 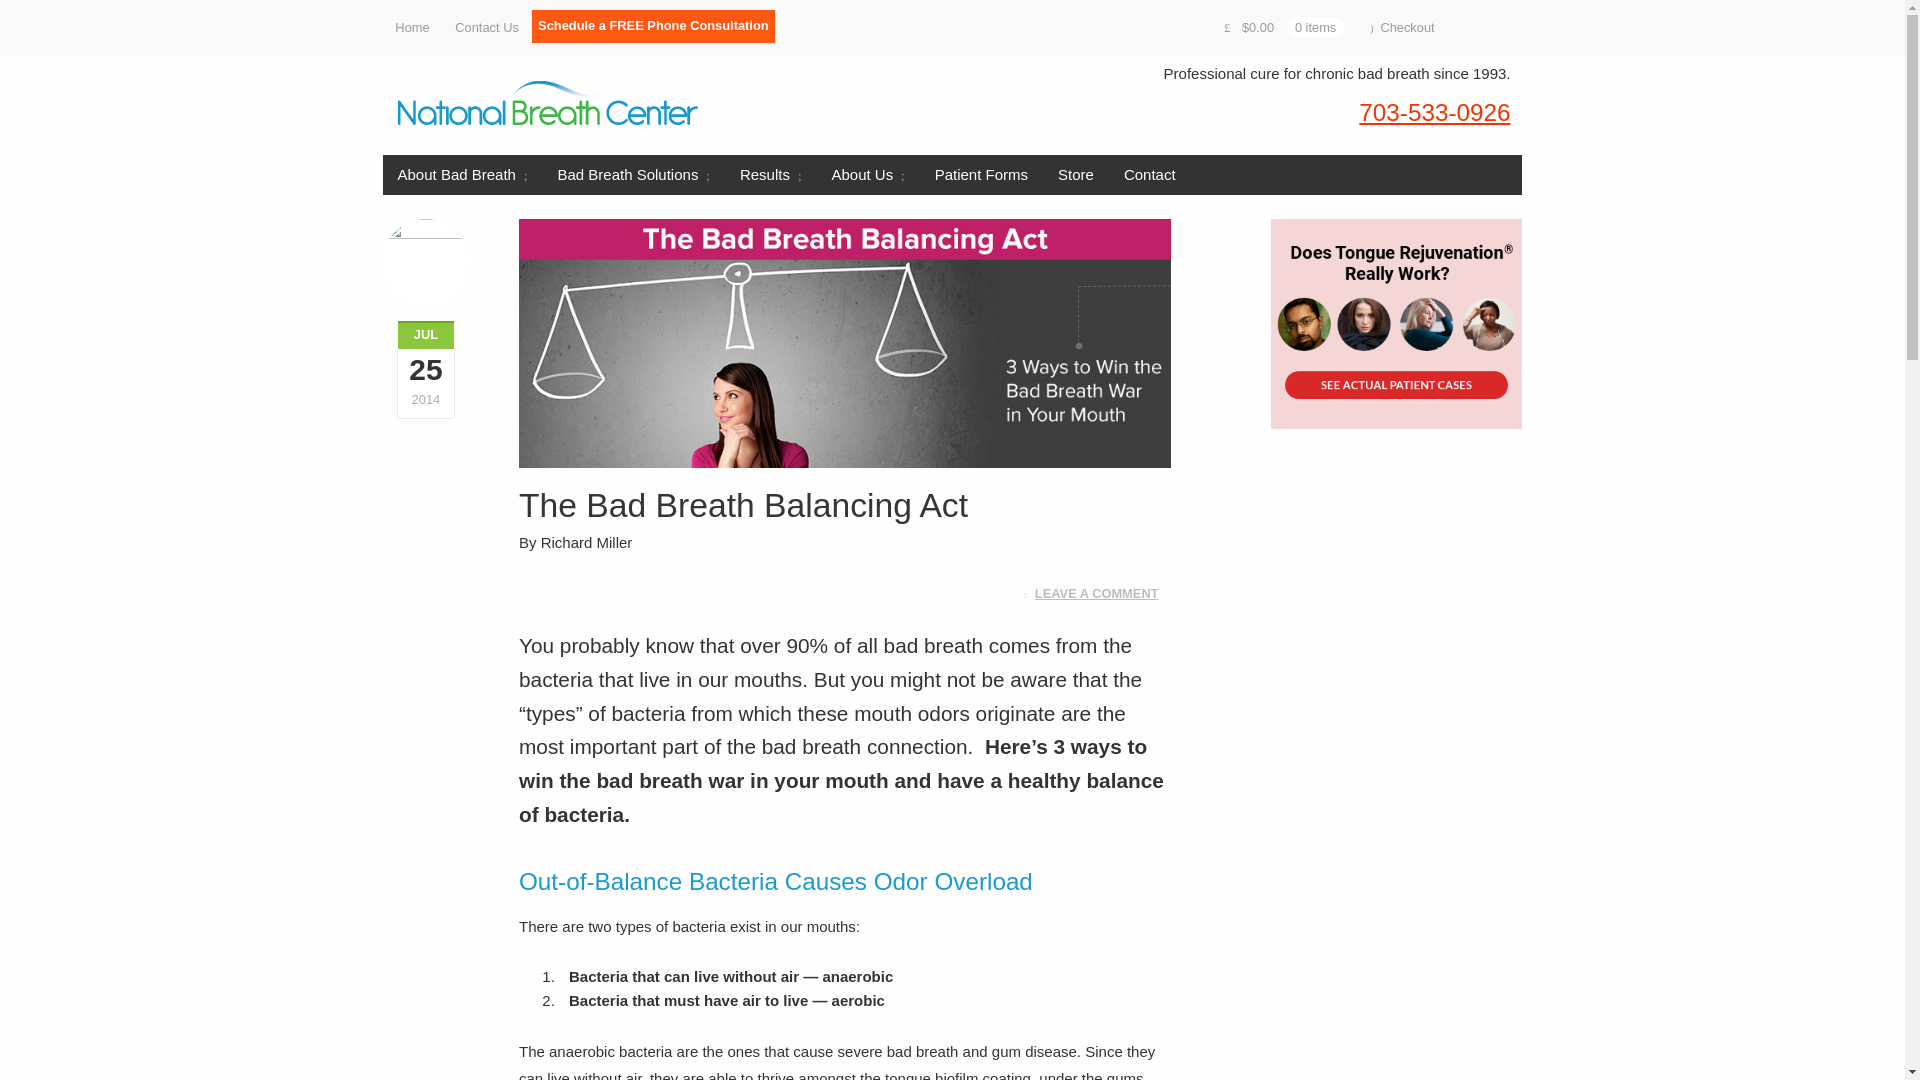 I want to click on View your shopping cart, so click(x=1284, y=28).